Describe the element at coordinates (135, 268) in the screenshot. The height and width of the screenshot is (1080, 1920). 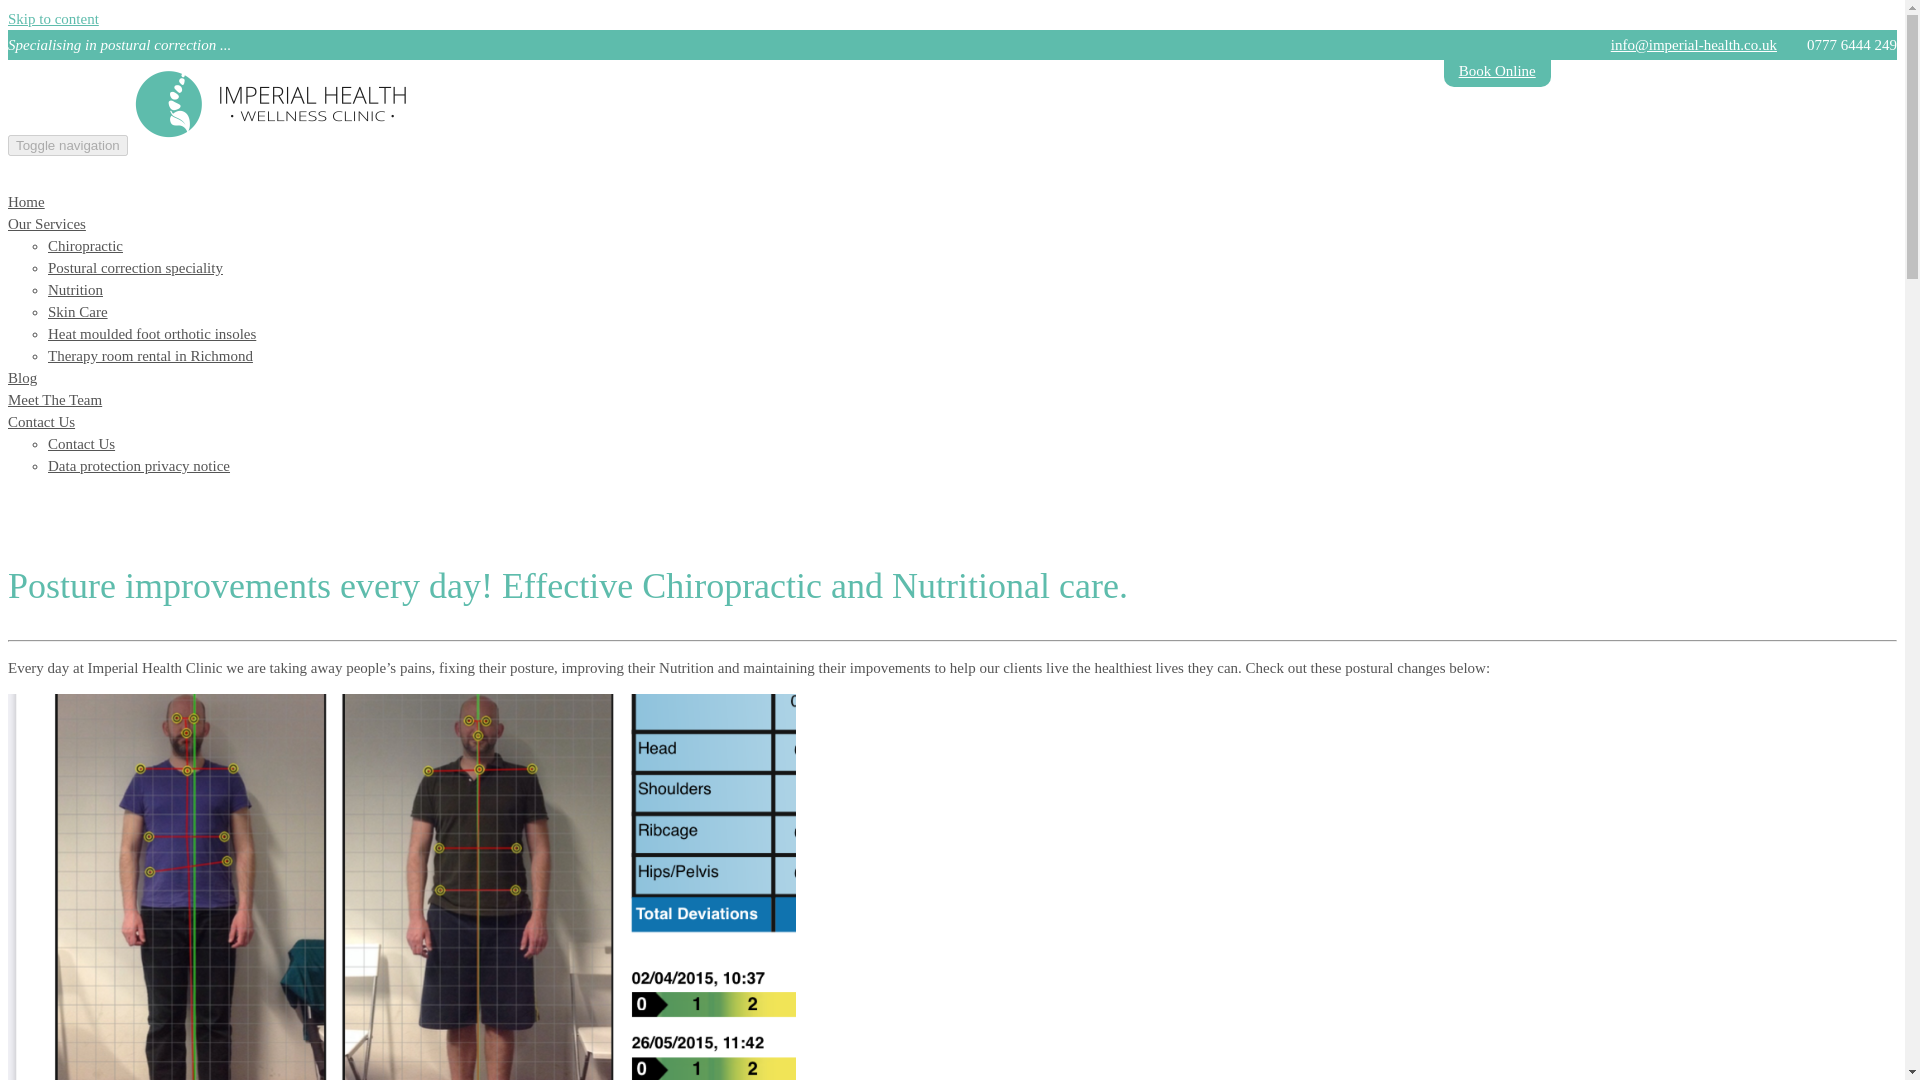
I see `Postural correction speciality` at that location.